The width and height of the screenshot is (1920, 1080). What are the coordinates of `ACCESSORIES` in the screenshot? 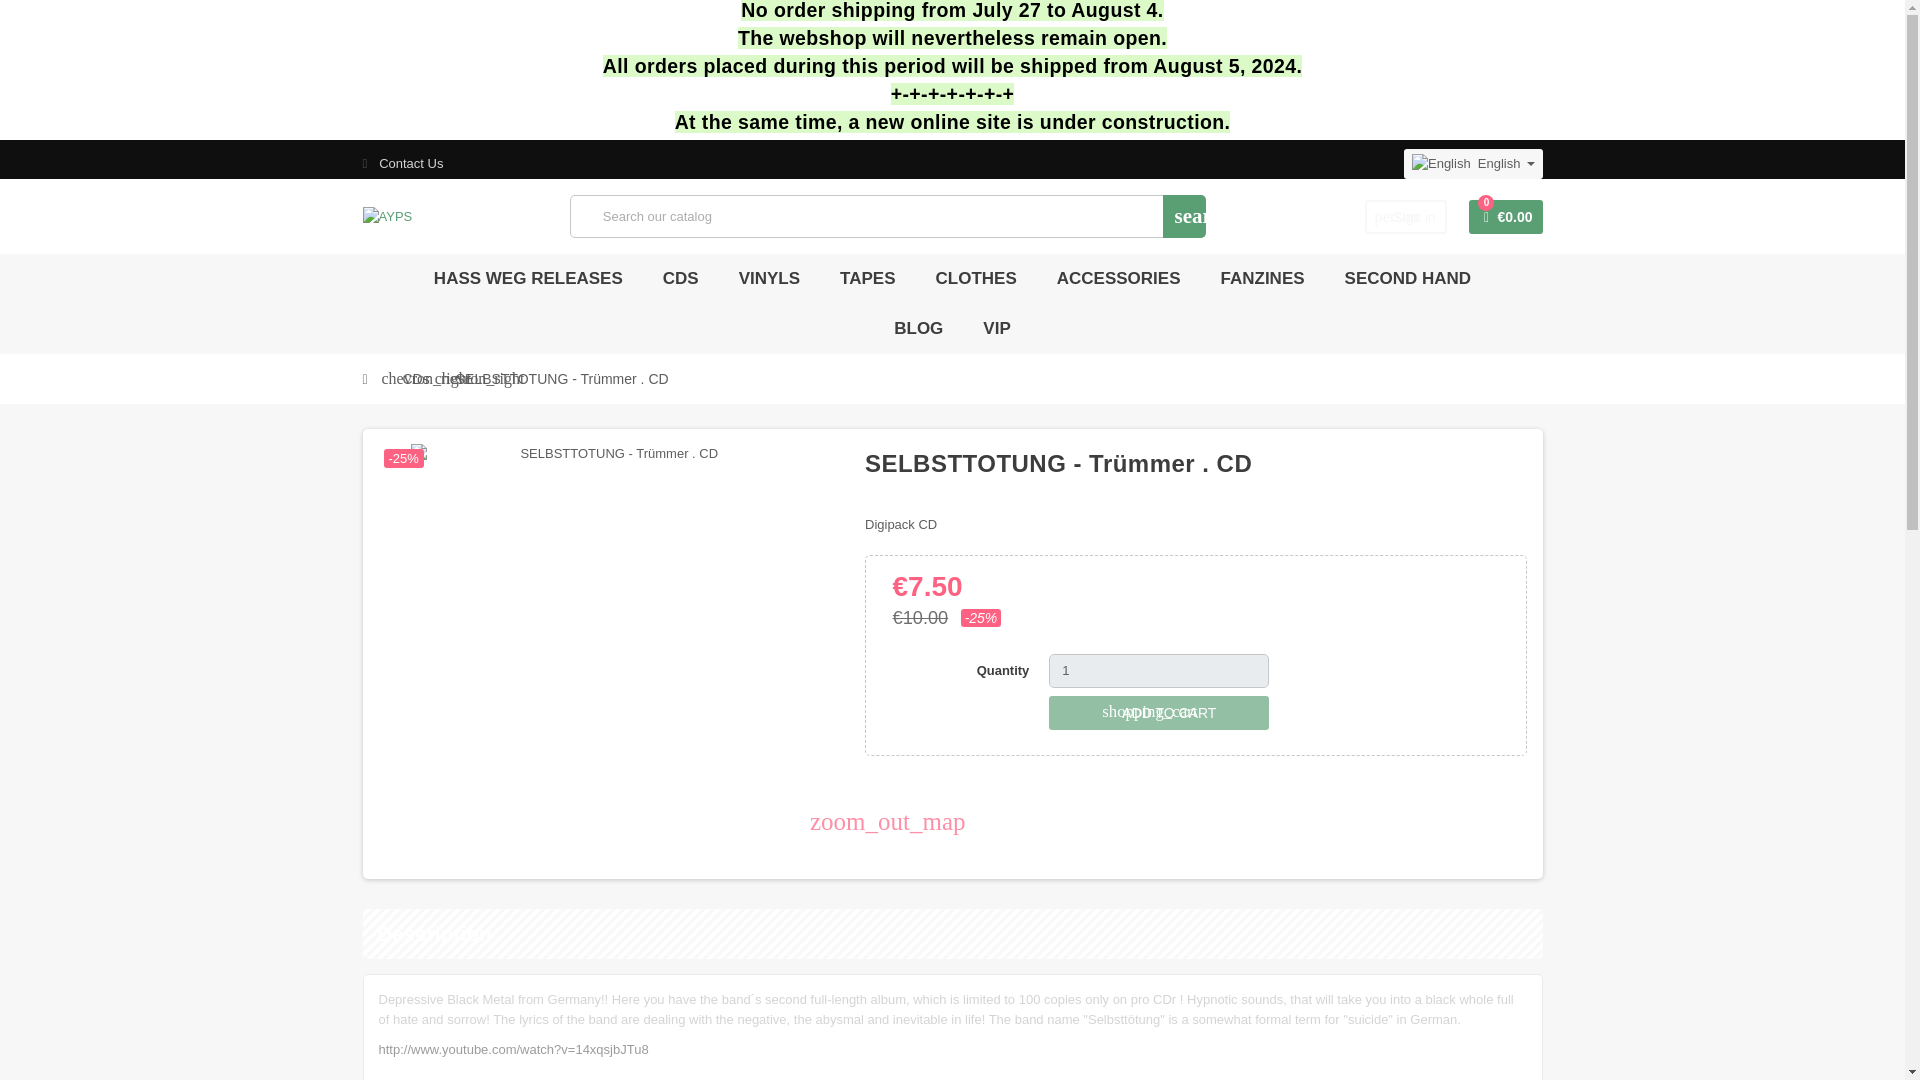 It's located at (1119, 278).